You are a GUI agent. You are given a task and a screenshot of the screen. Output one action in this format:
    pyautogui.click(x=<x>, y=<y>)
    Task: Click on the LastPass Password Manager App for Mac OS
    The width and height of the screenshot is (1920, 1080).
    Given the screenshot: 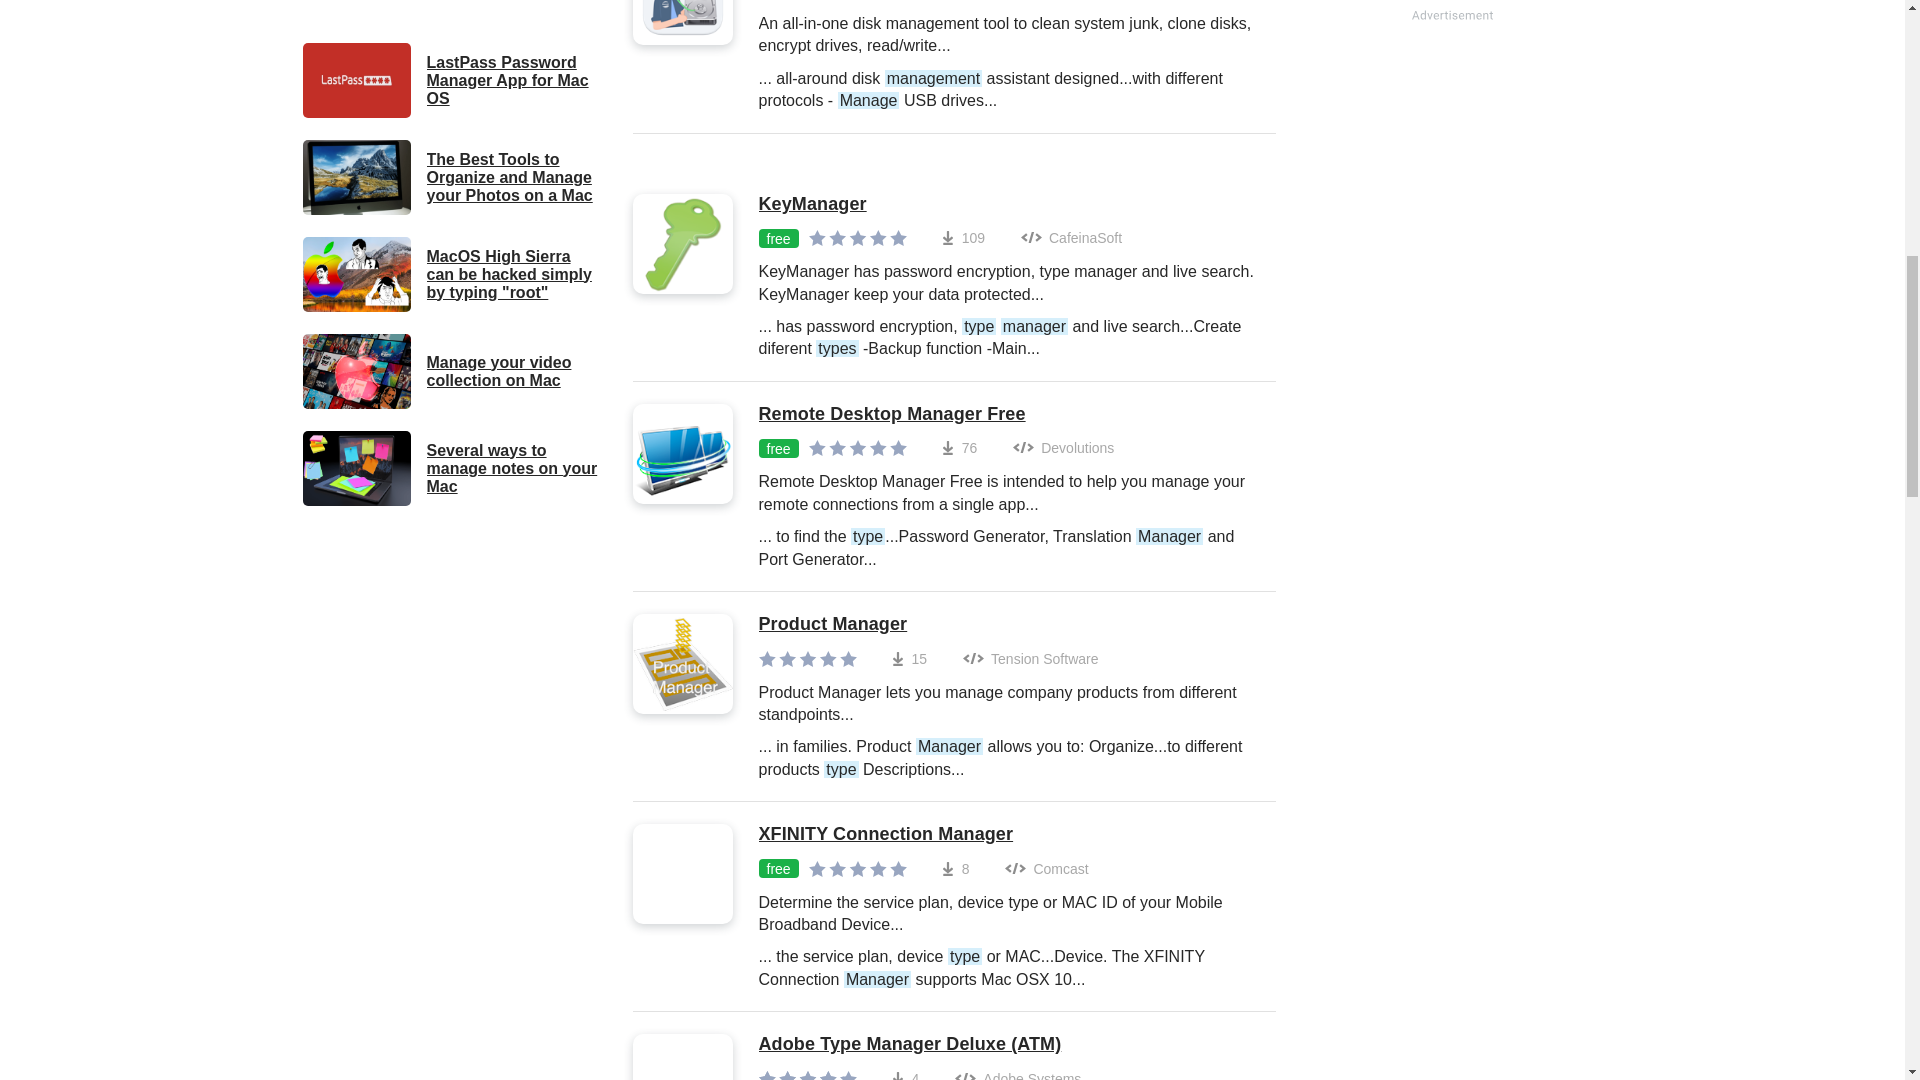 What is the action you would take?
    pyautogui.click(x=452, y=80)
    